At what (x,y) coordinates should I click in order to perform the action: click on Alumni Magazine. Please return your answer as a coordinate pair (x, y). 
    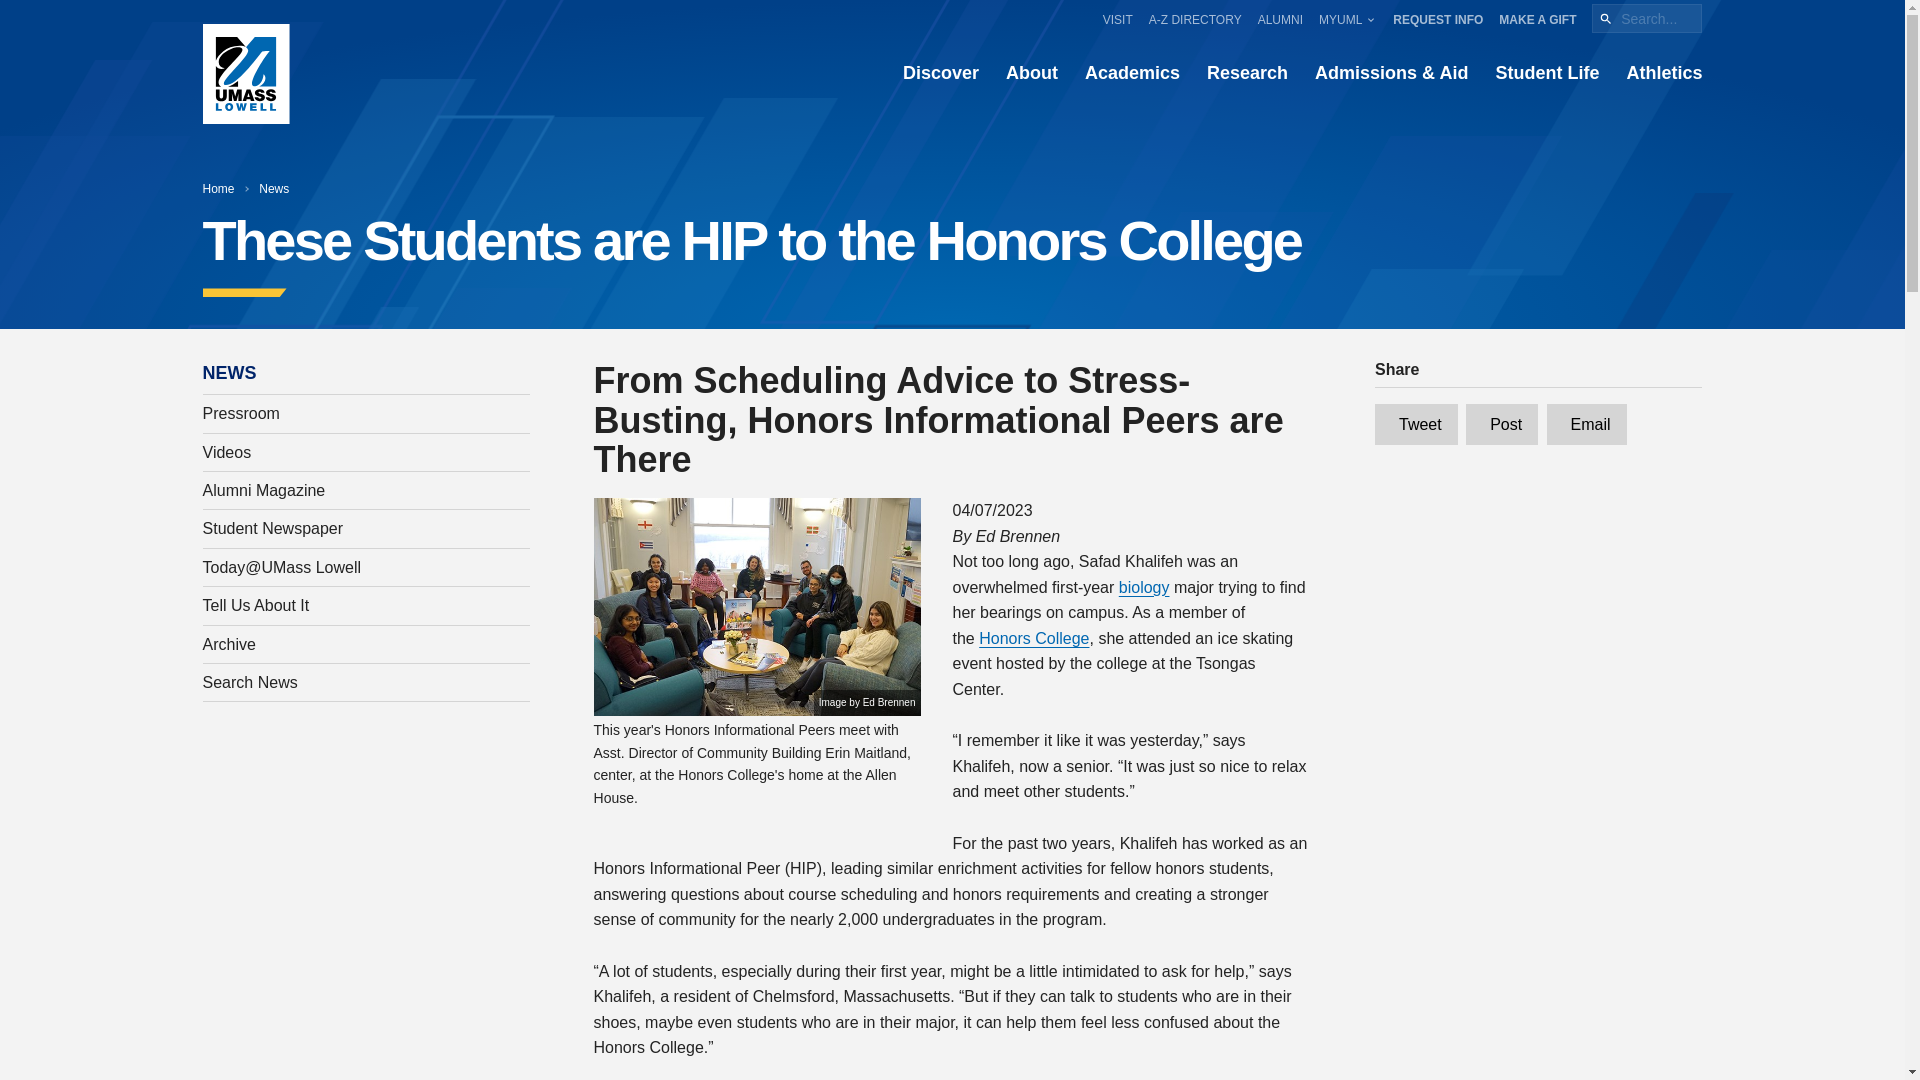
    Looking at the image, I should click on (366, 490).